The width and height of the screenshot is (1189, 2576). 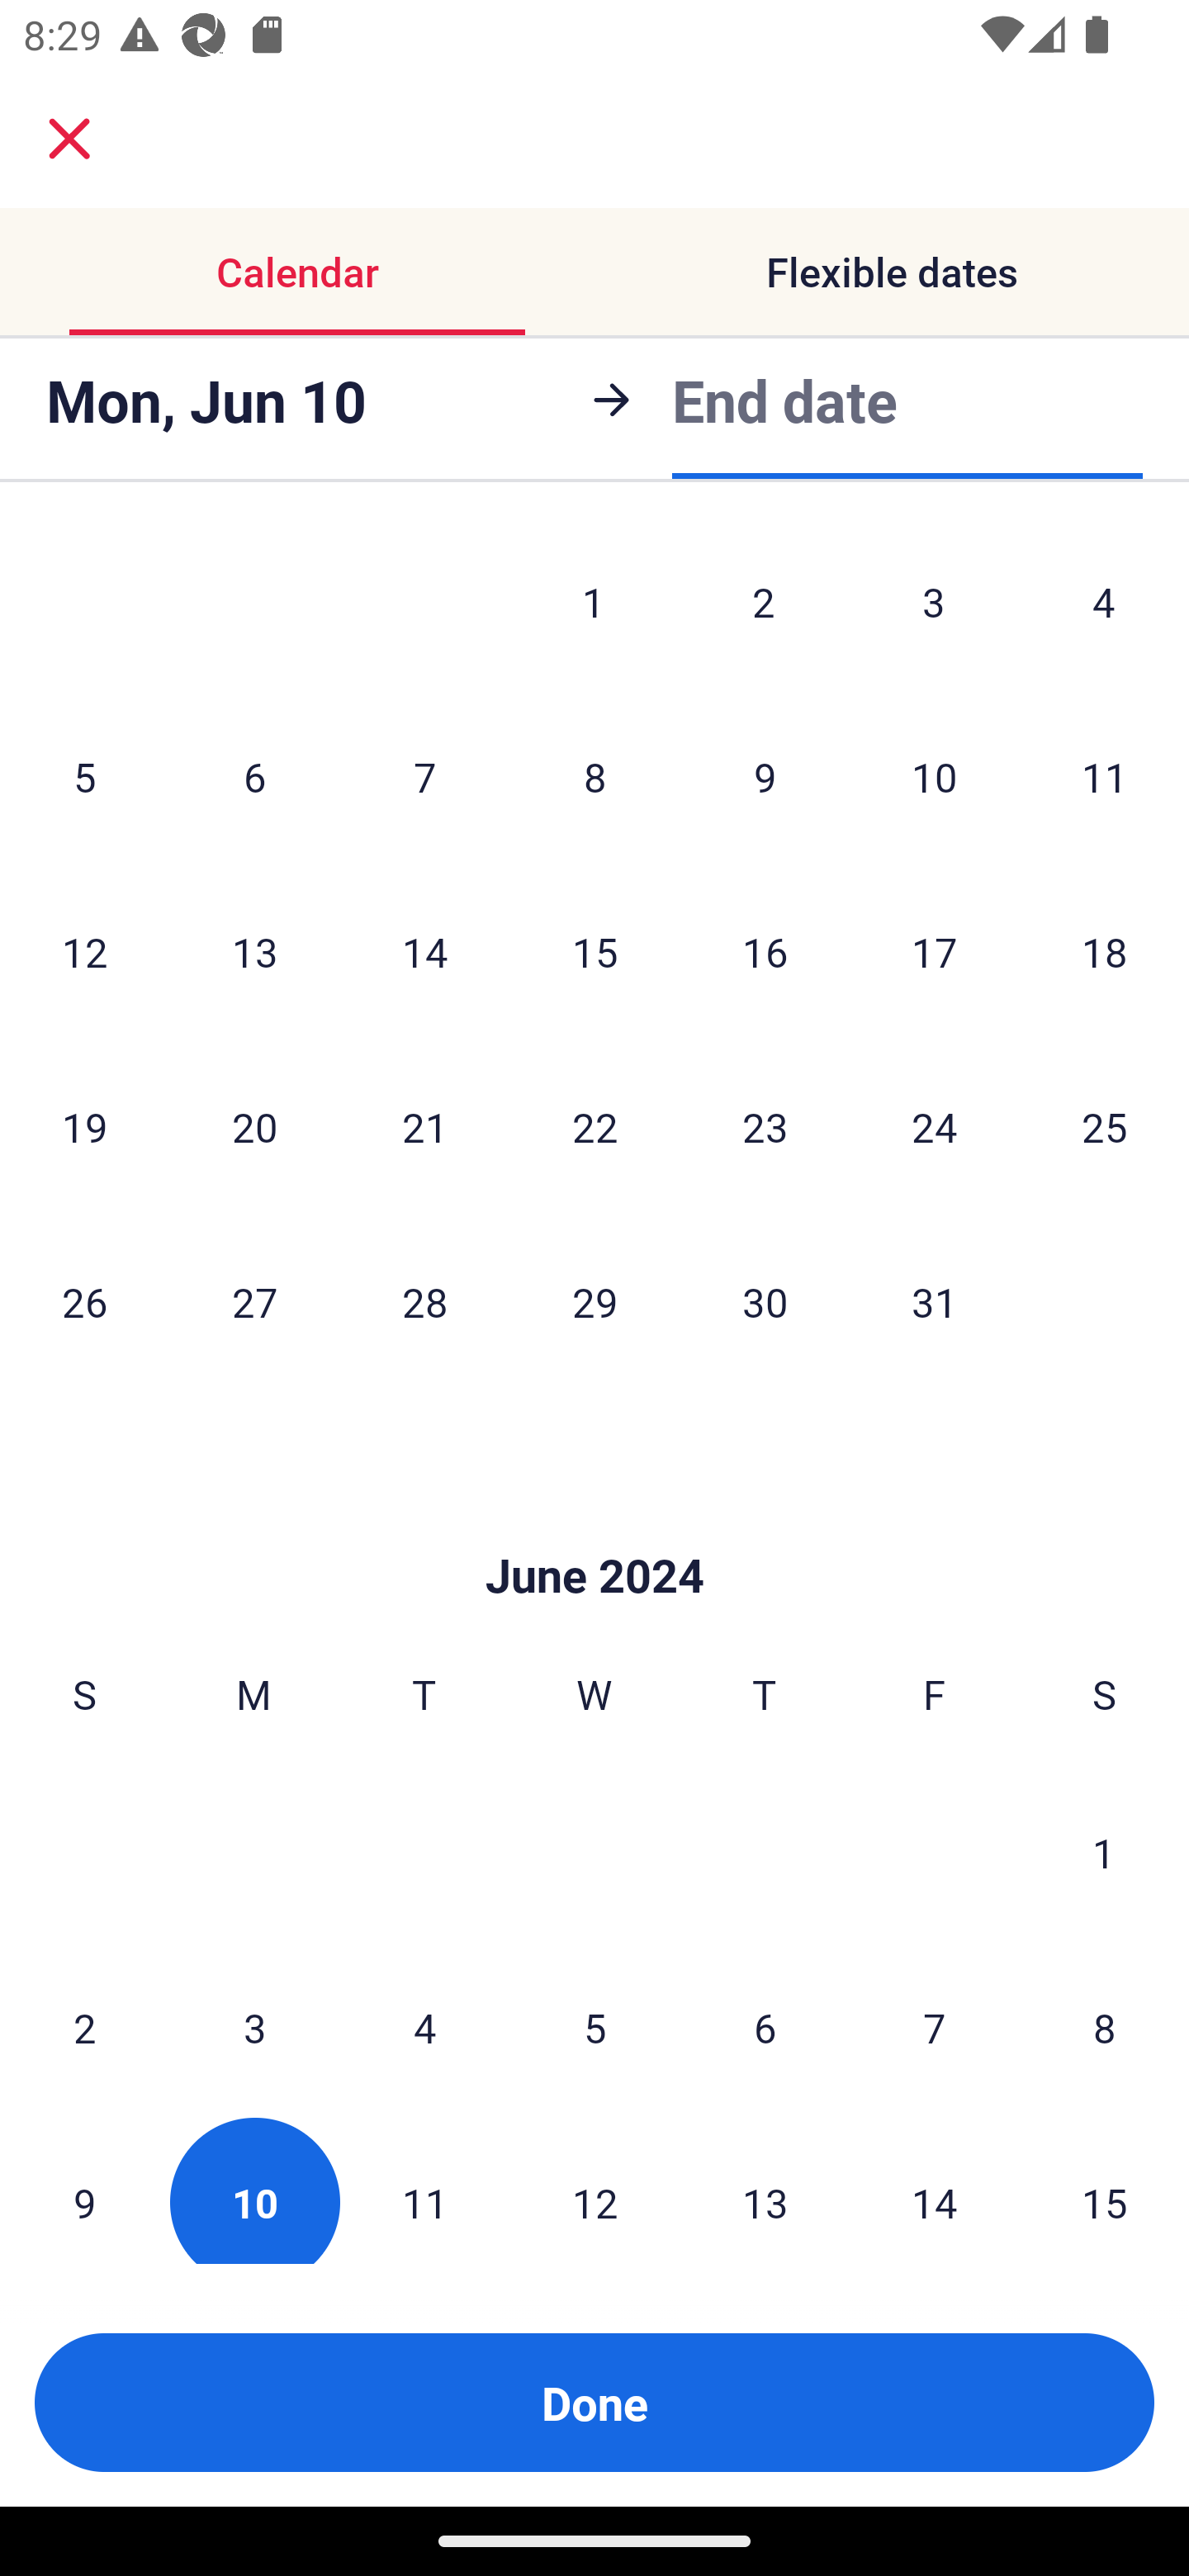 What do you see at coordinates (424, 2190) in the screenshot?
I see `11 Tuesday, June 11, 2024` at bounding box center [424, 2190].